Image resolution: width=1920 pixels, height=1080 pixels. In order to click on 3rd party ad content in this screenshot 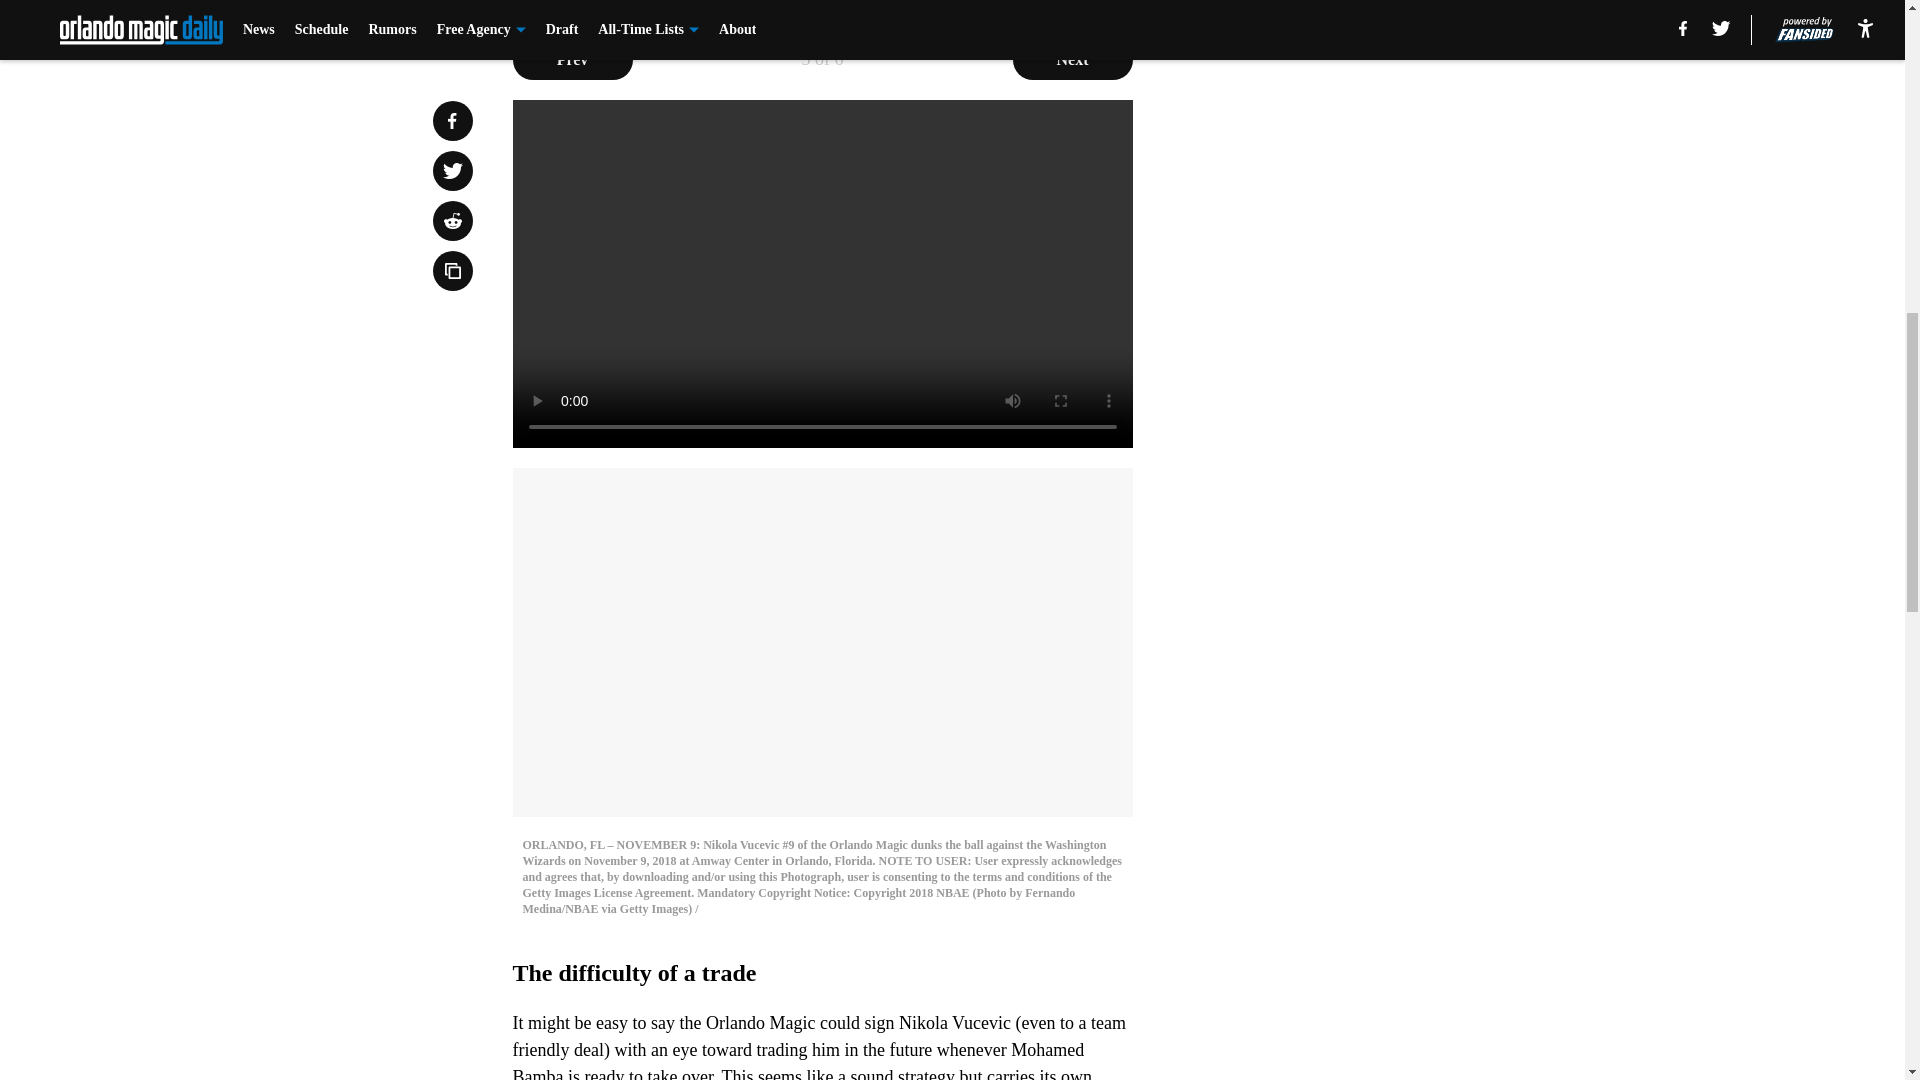, I will do `click(1382, 454)`.